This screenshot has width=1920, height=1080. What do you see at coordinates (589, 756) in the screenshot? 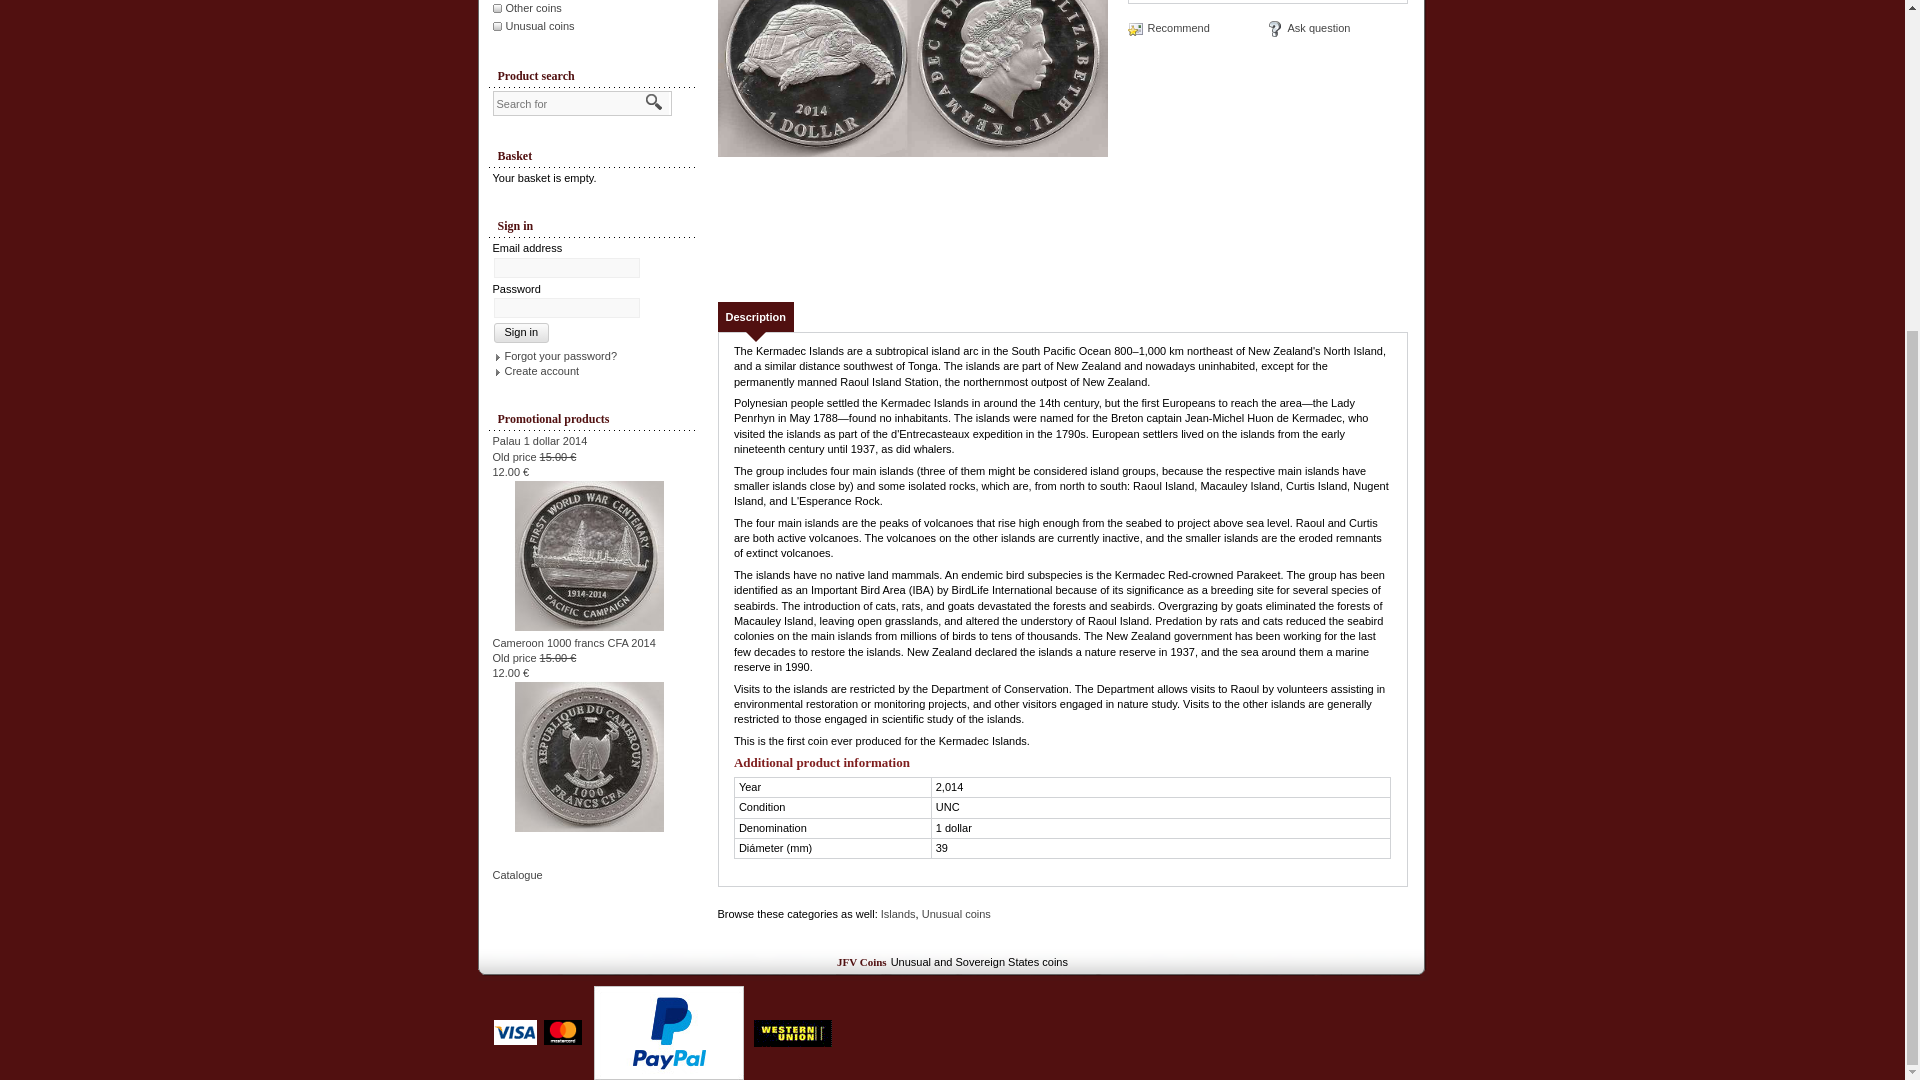
I see `Go to product` at bounding box center [589, 756].